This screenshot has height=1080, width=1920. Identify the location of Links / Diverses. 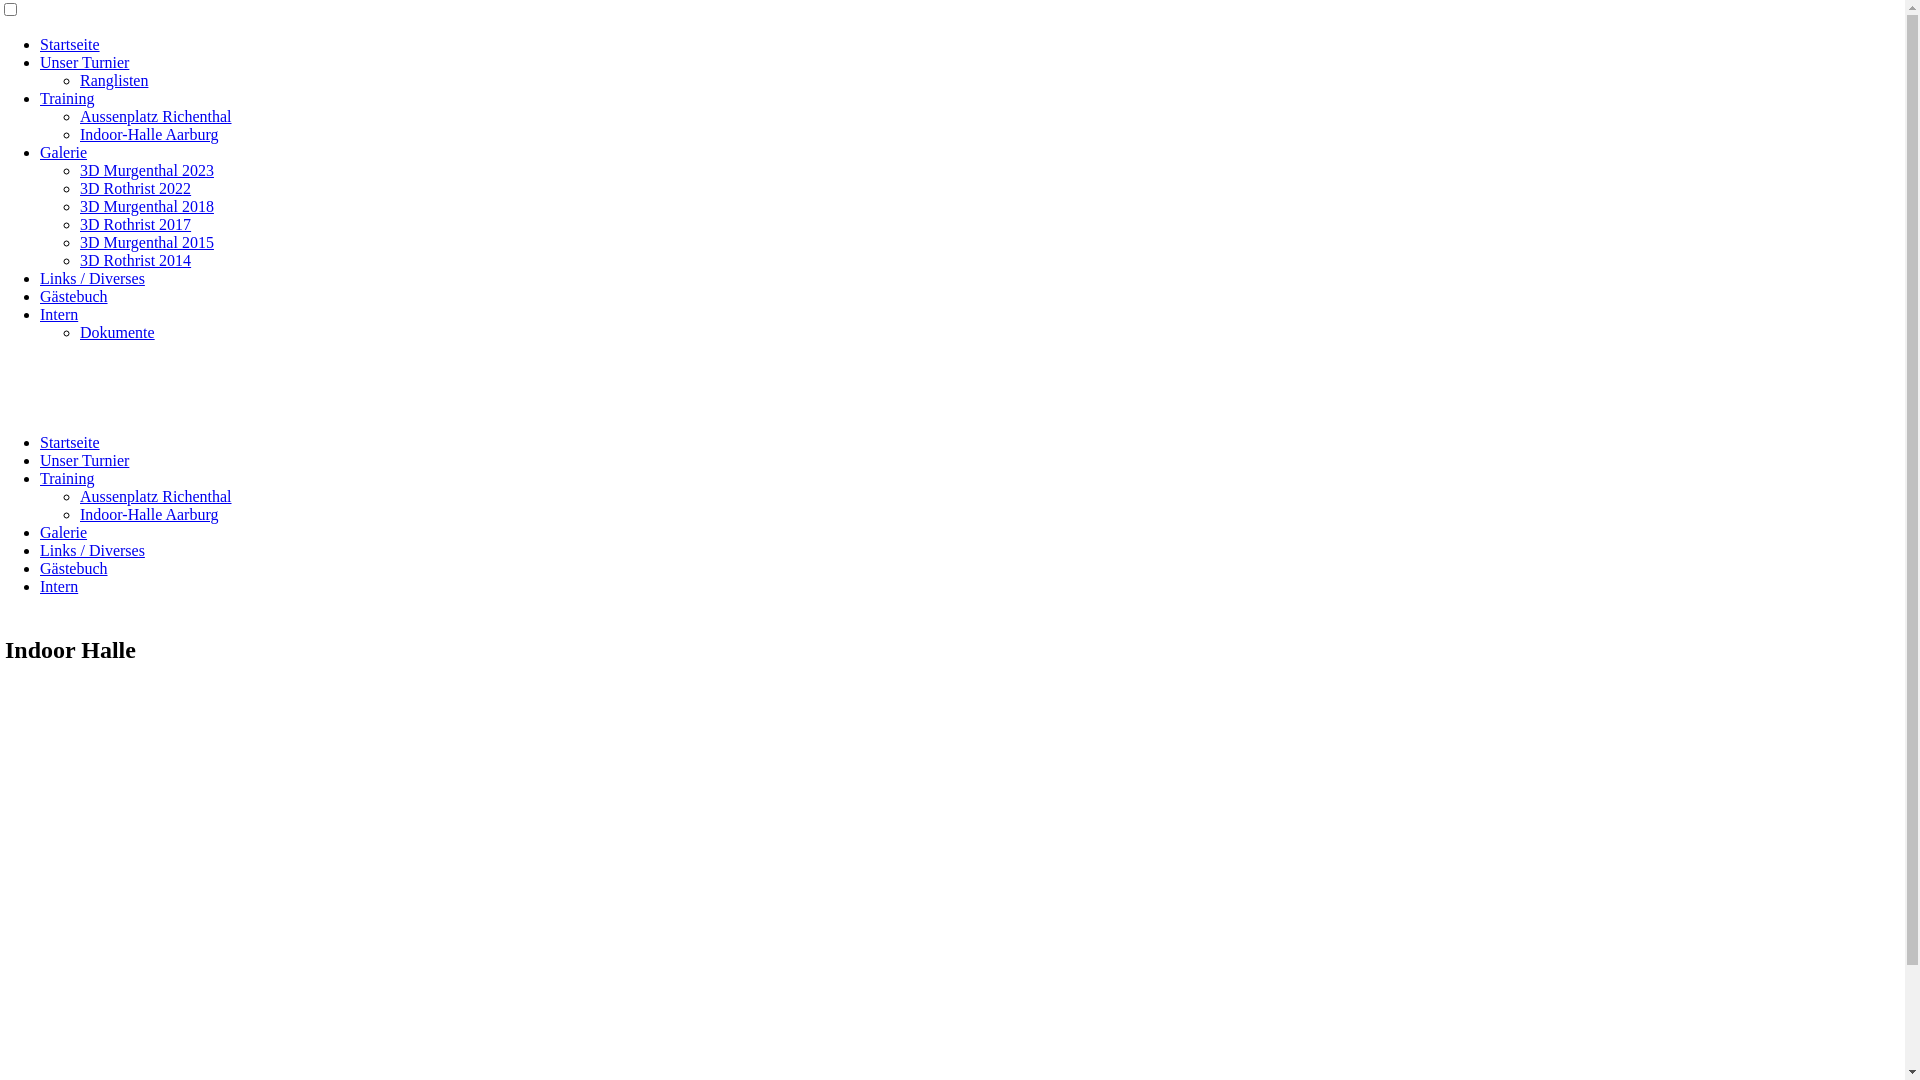
(92, 278).